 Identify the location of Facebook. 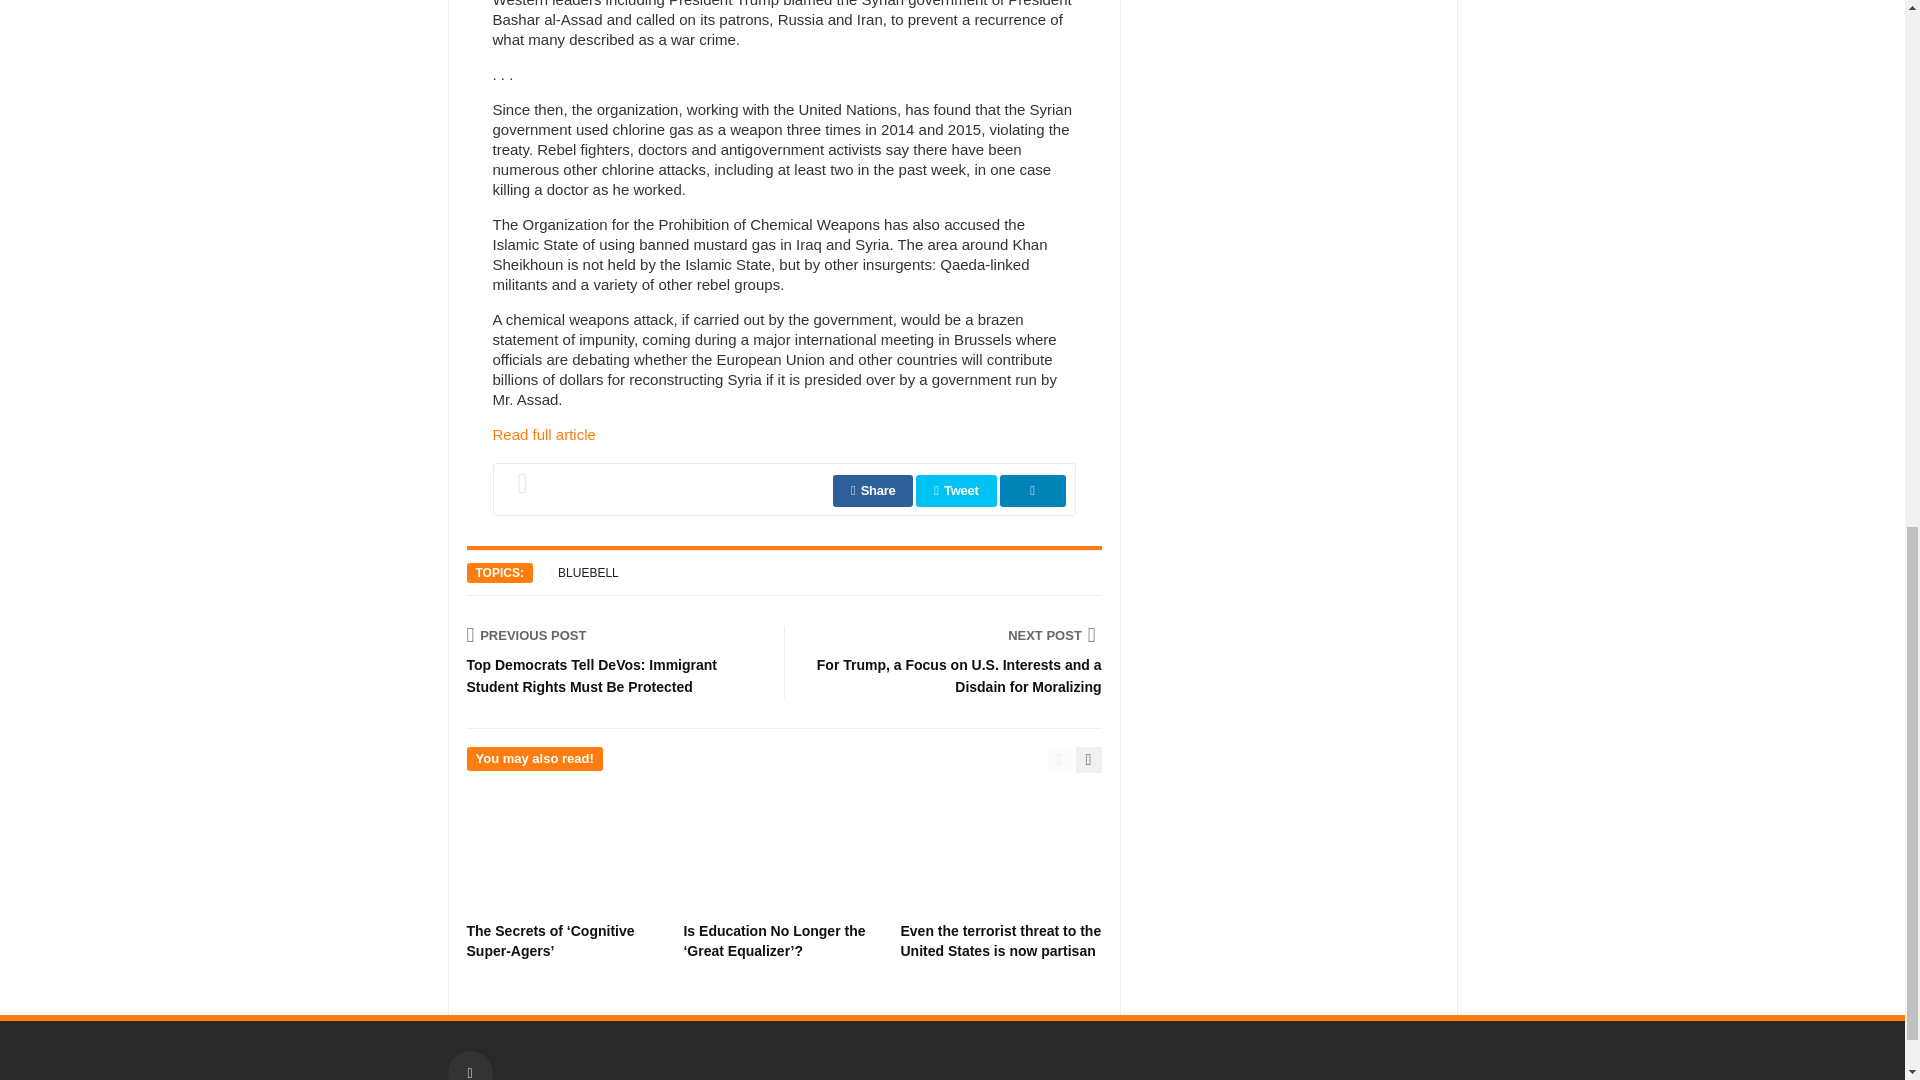
(470, 1065).